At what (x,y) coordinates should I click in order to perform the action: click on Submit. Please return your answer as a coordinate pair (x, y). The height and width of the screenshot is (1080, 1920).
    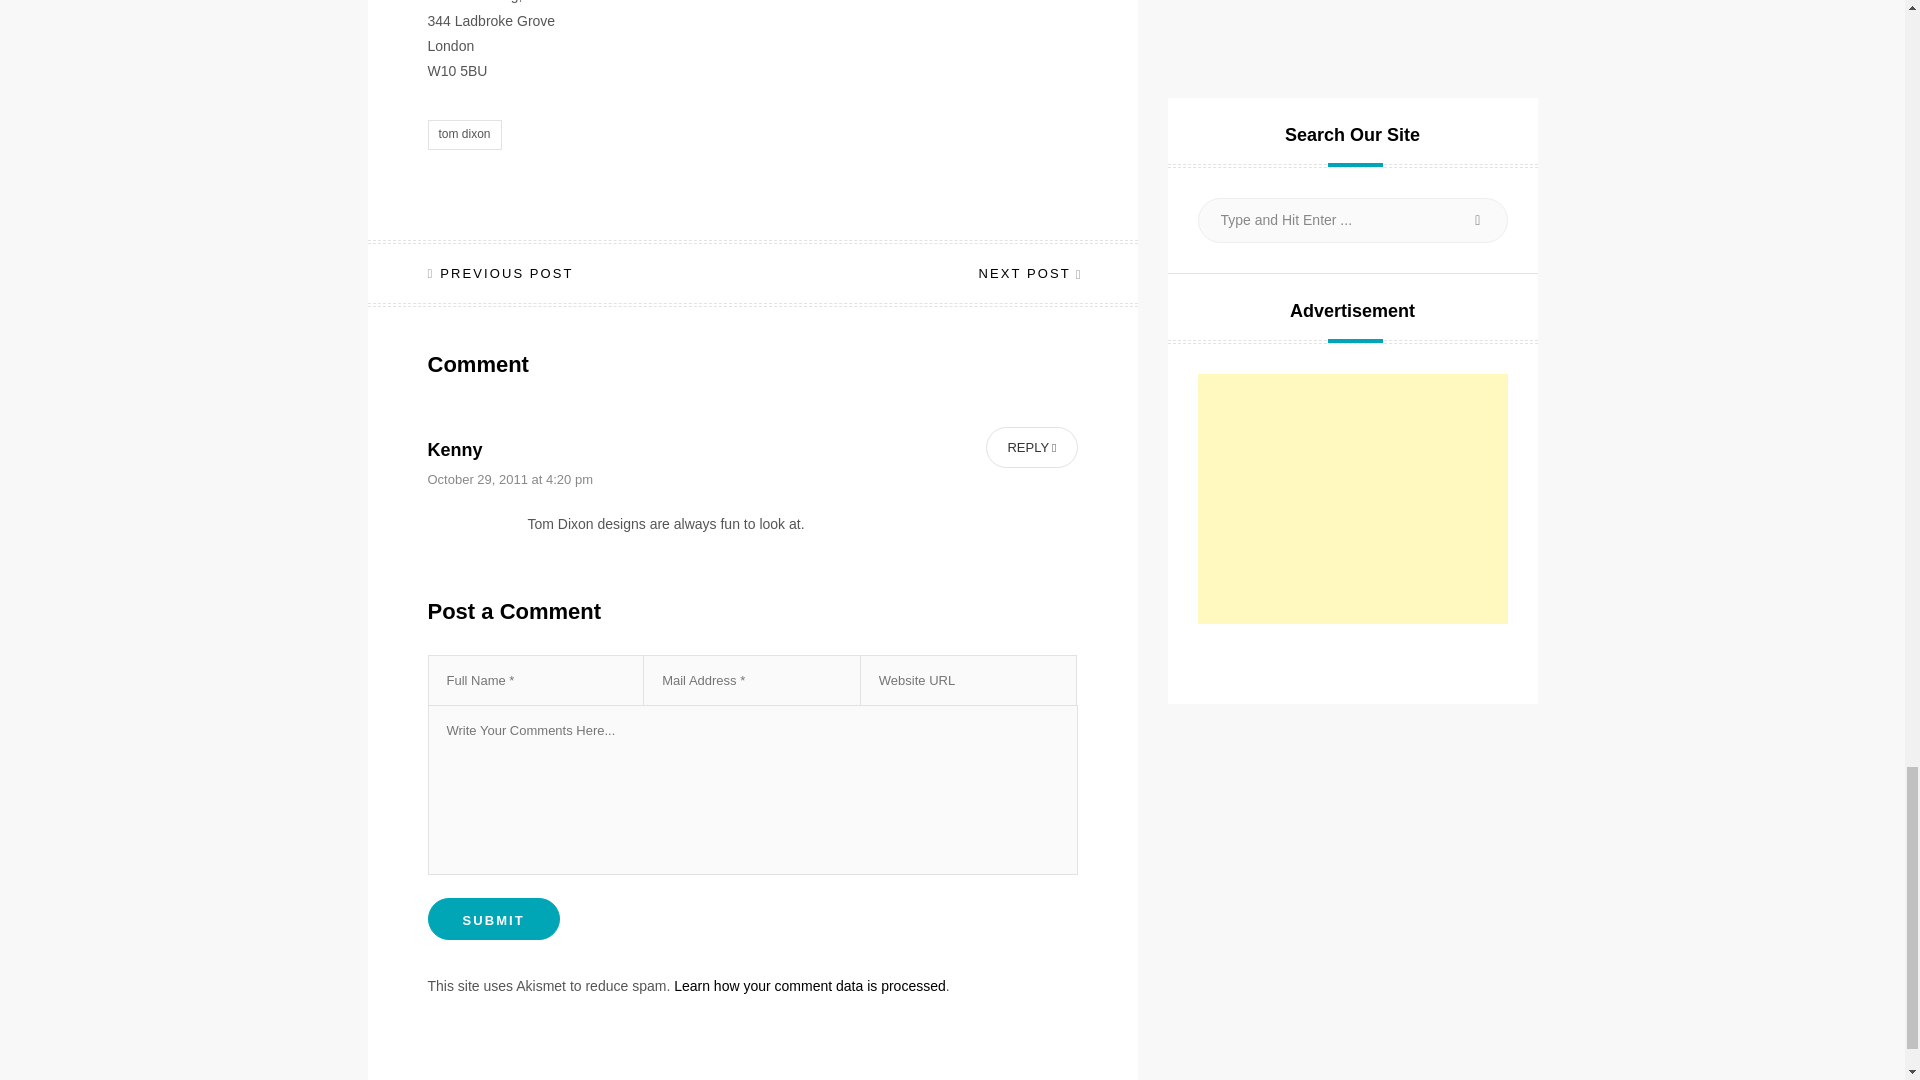
    Looking at the image, I should click on (494, 918).